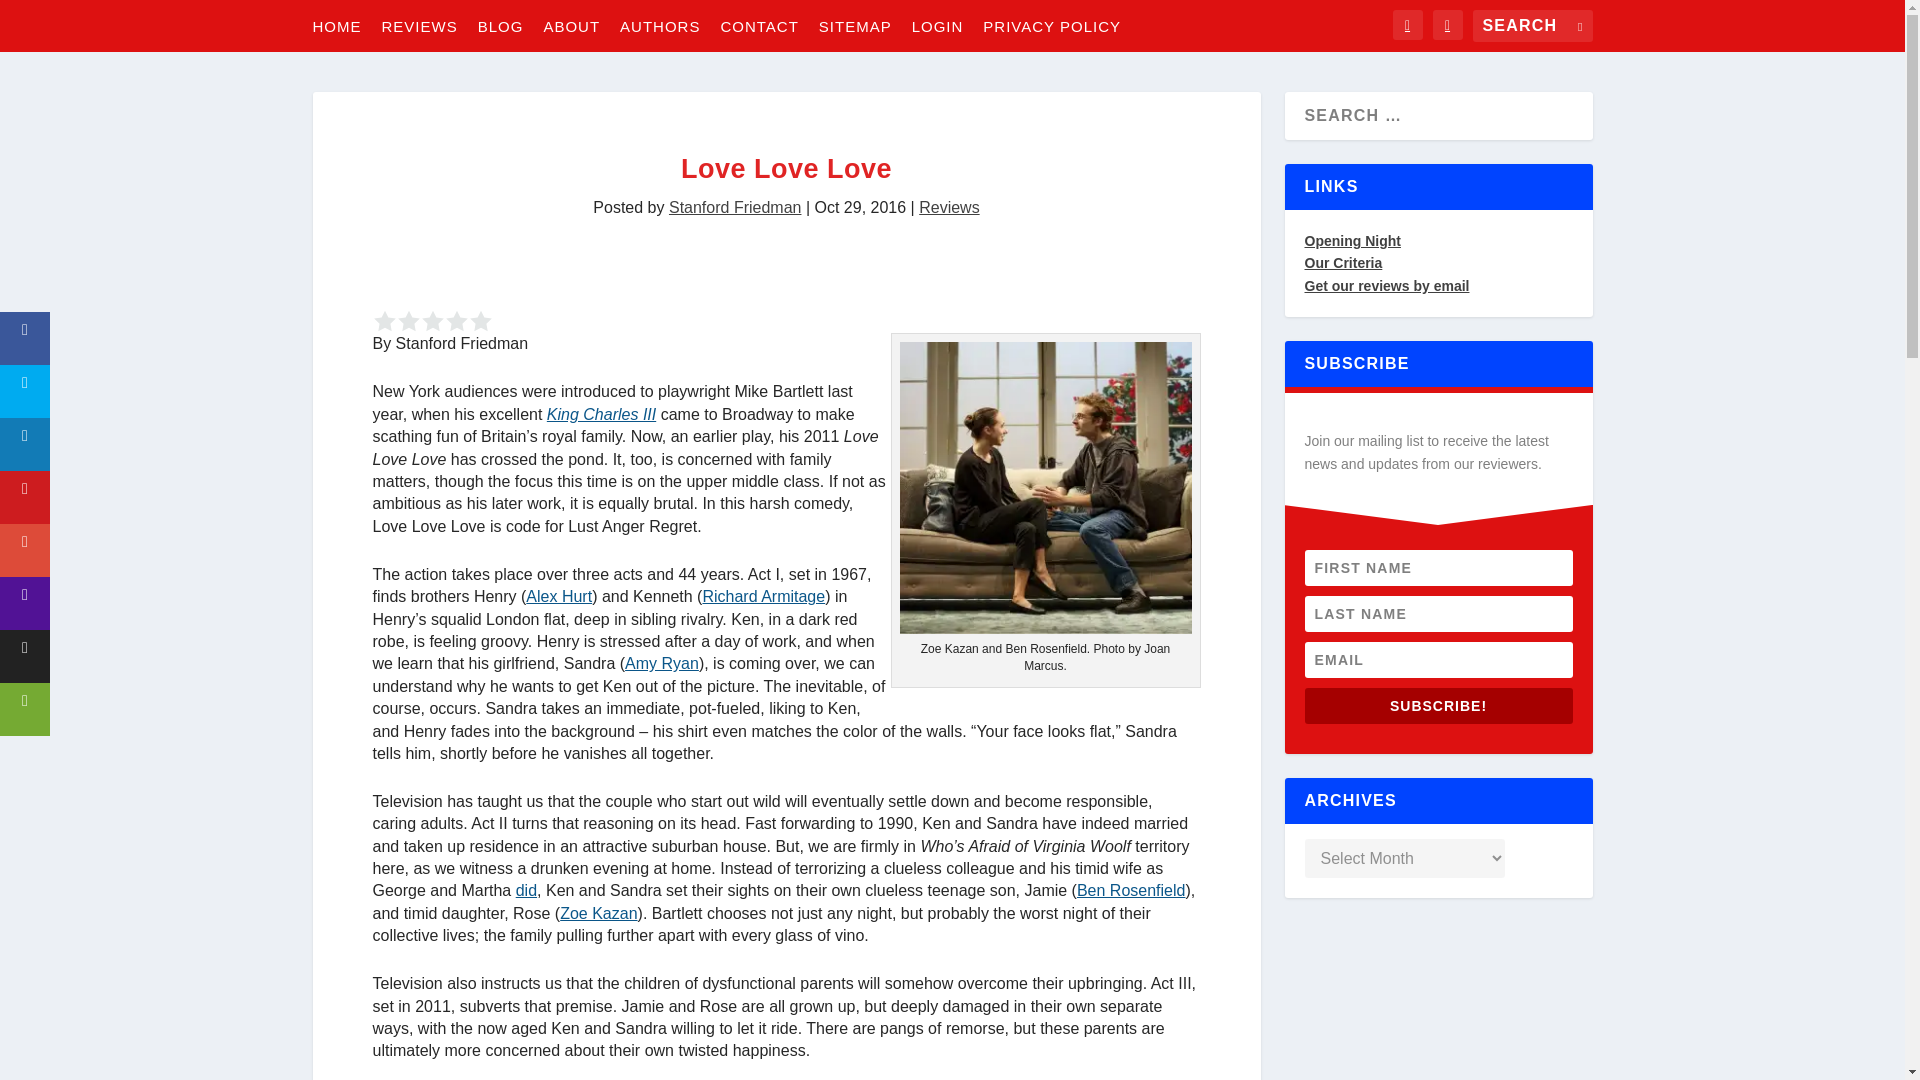 This screenshot has width=1920, height=1080. Describe the element at coordinates (336, 25) in the screenshot. I see `HOME` at that location.